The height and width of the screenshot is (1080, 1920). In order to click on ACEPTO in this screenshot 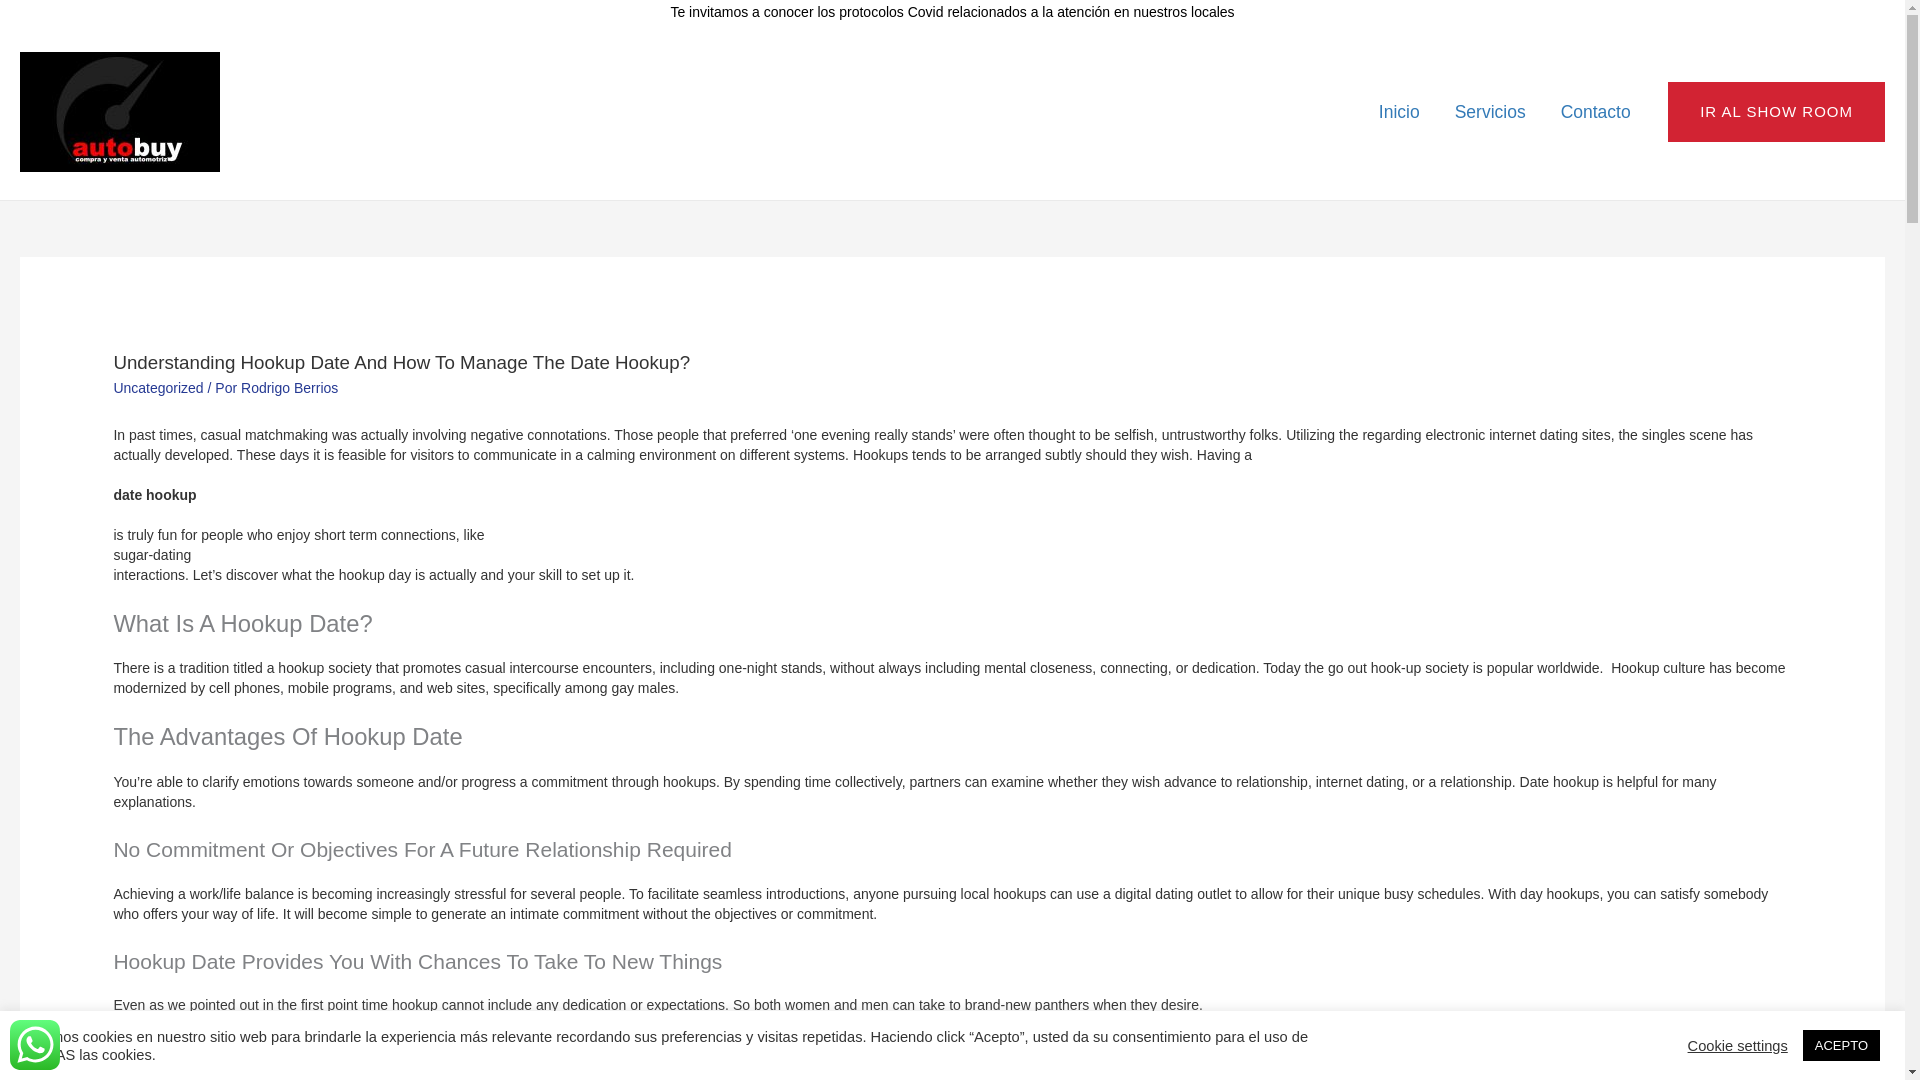, I will do `click(1840, 1045)`.